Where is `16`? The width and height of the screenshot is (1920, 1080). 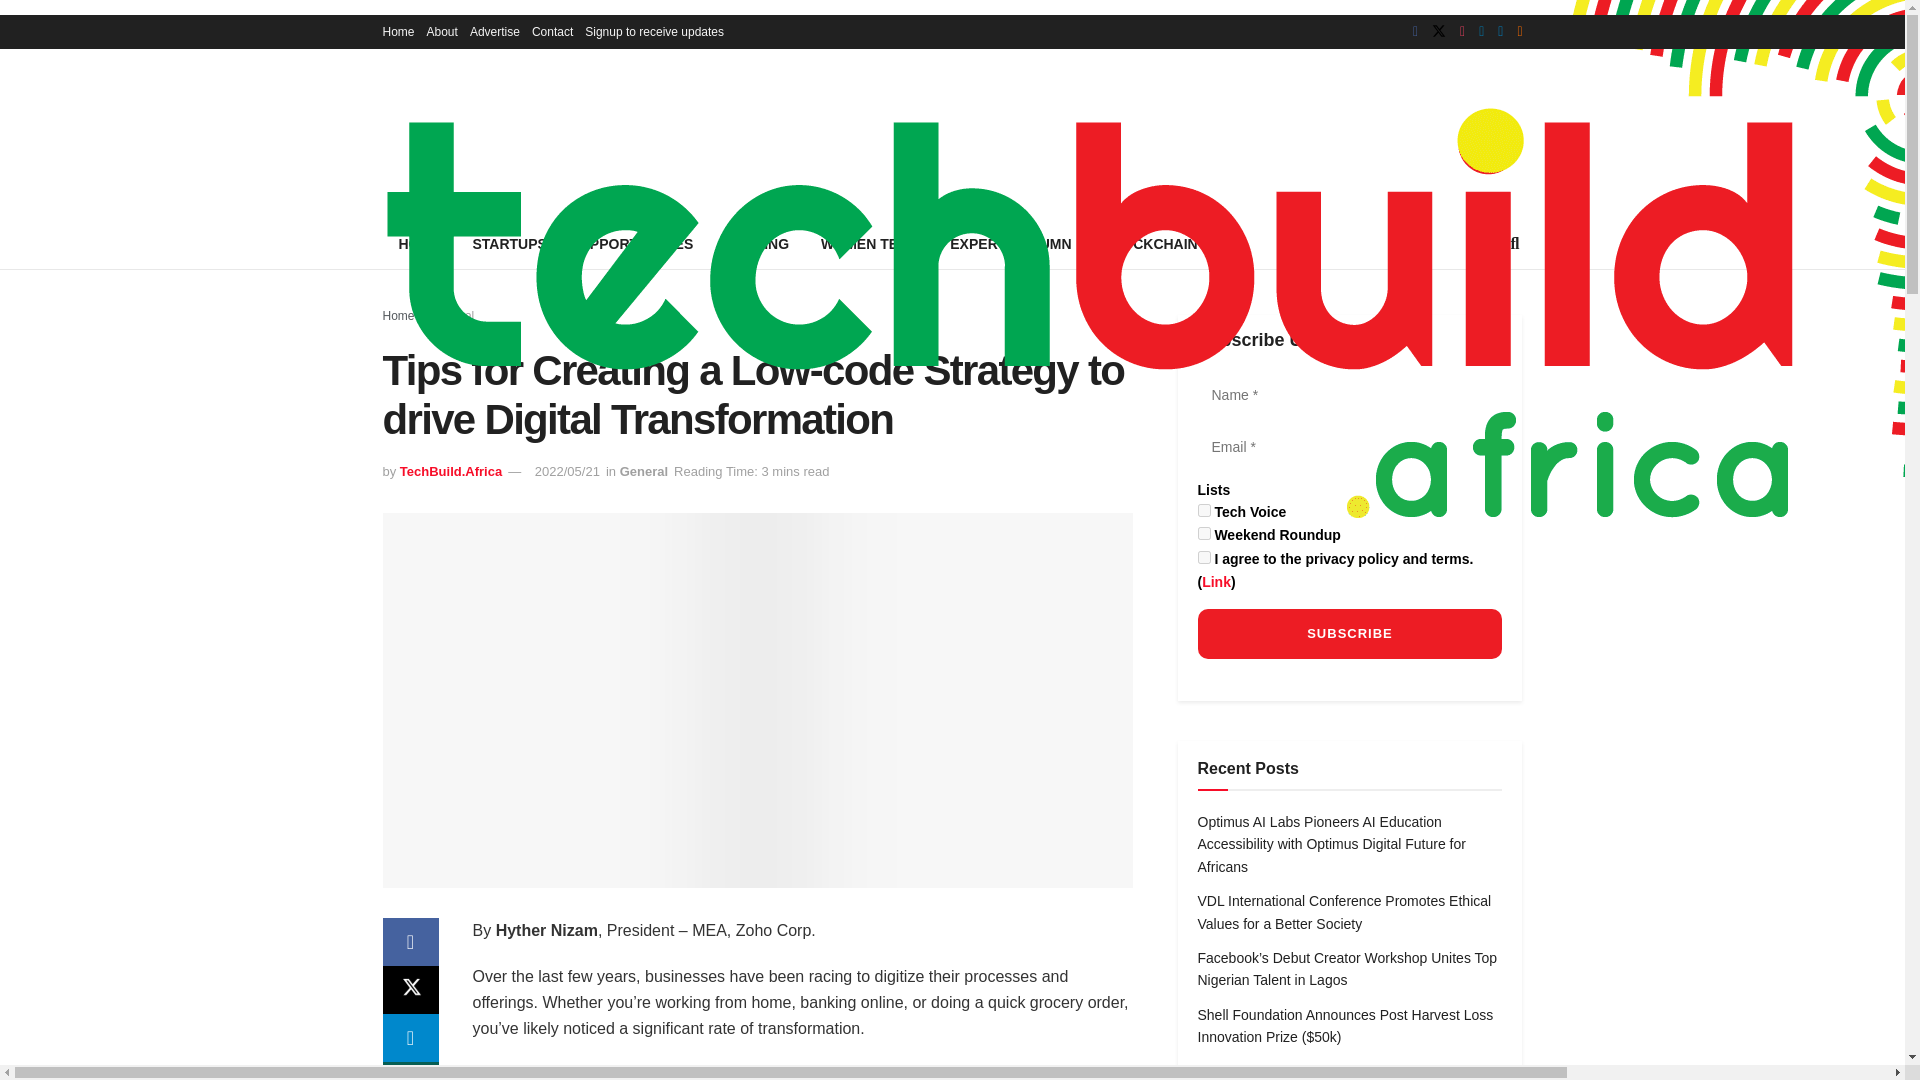 16 is located at coordinates (1204, 534).